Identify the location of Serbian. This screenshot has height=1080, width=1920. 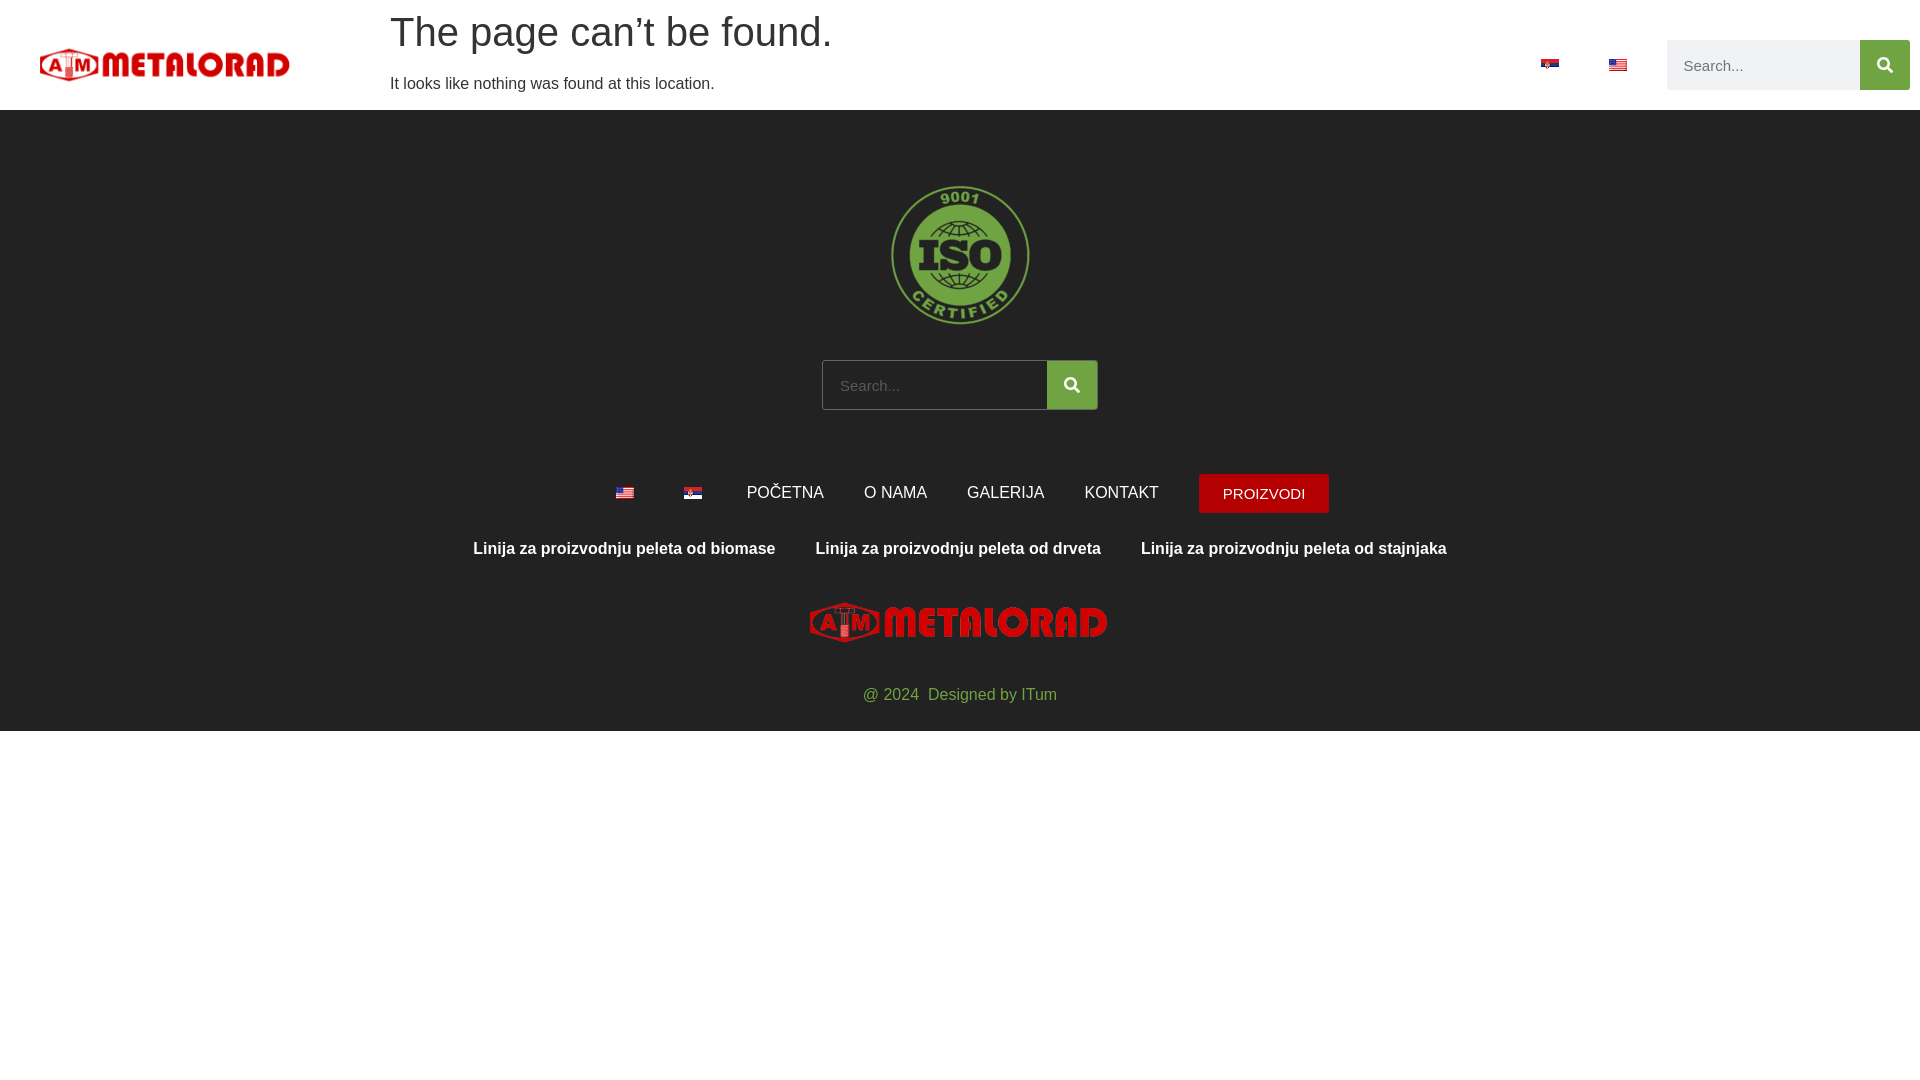
(1550, 65).